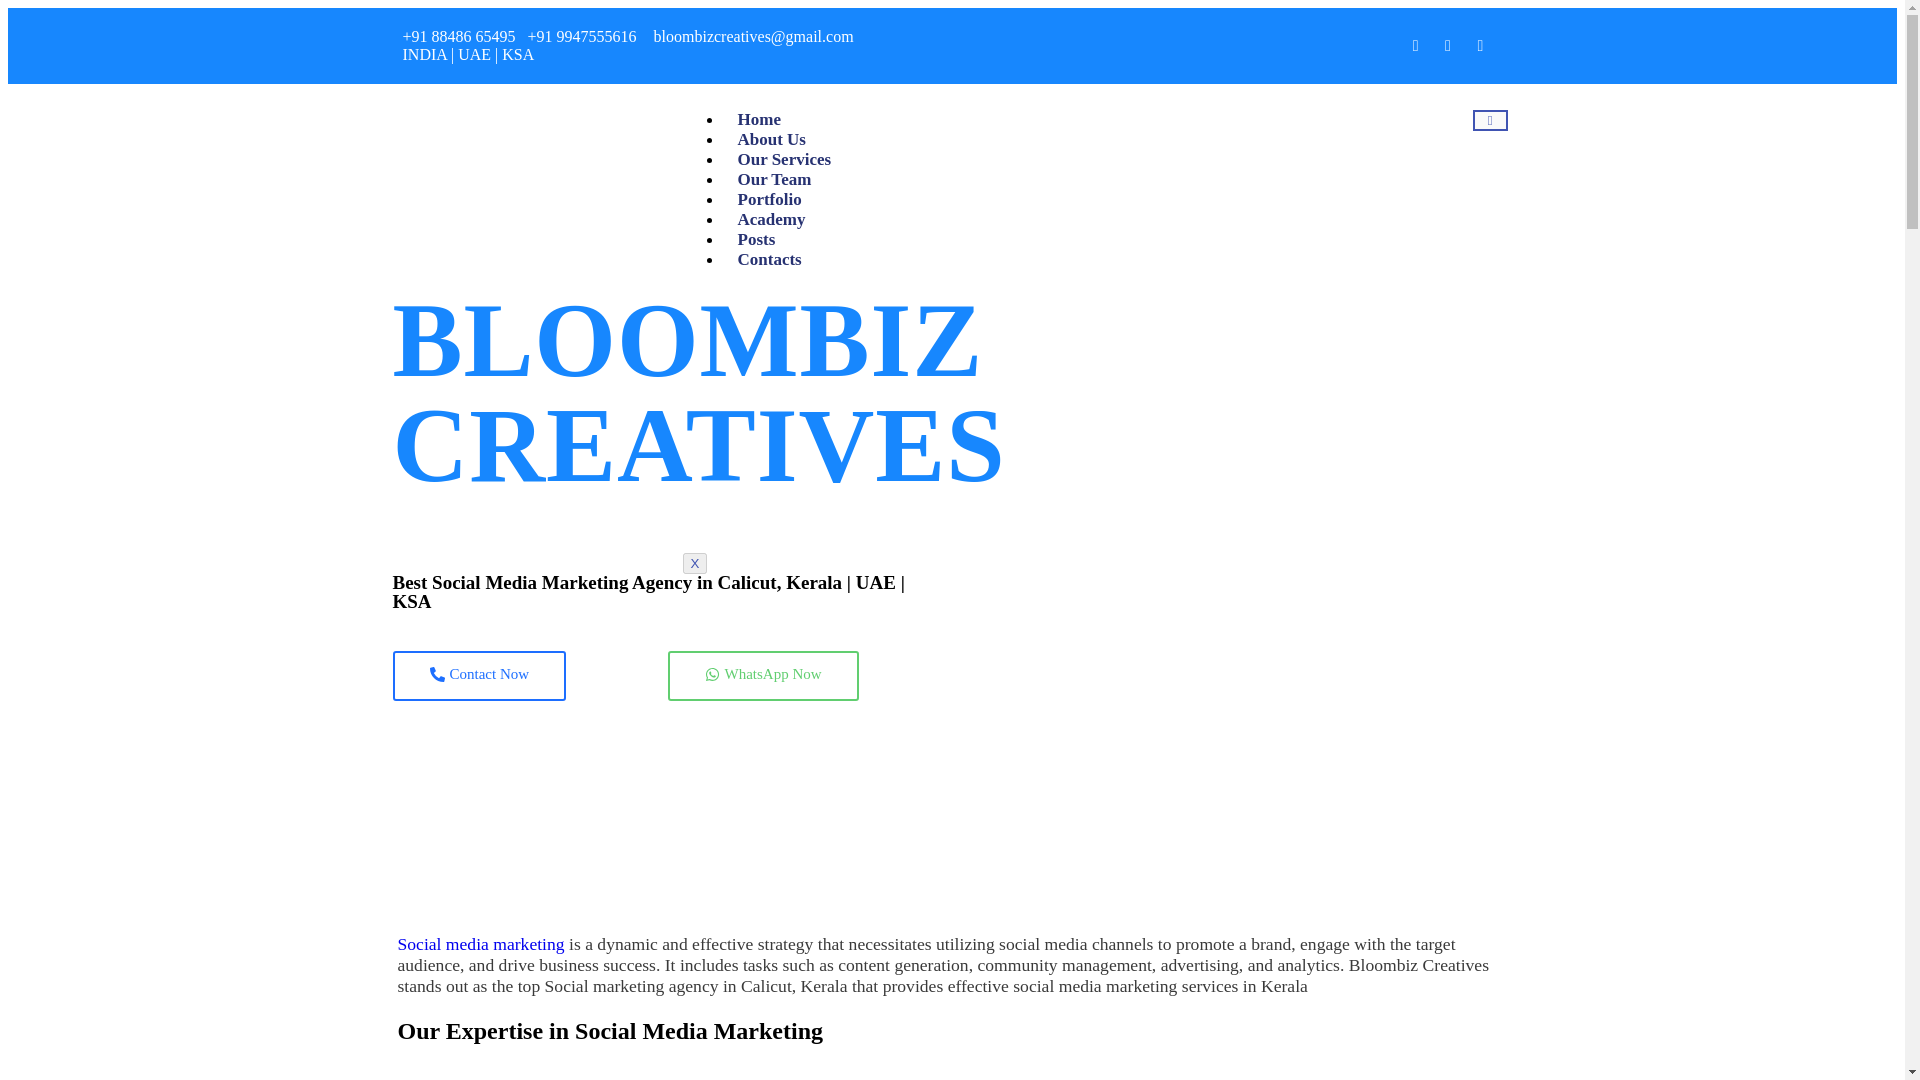 The image size is (1920, 1080). Describe the element at coordinates (758, 119) in the screenshot. I see `Home` at that location.